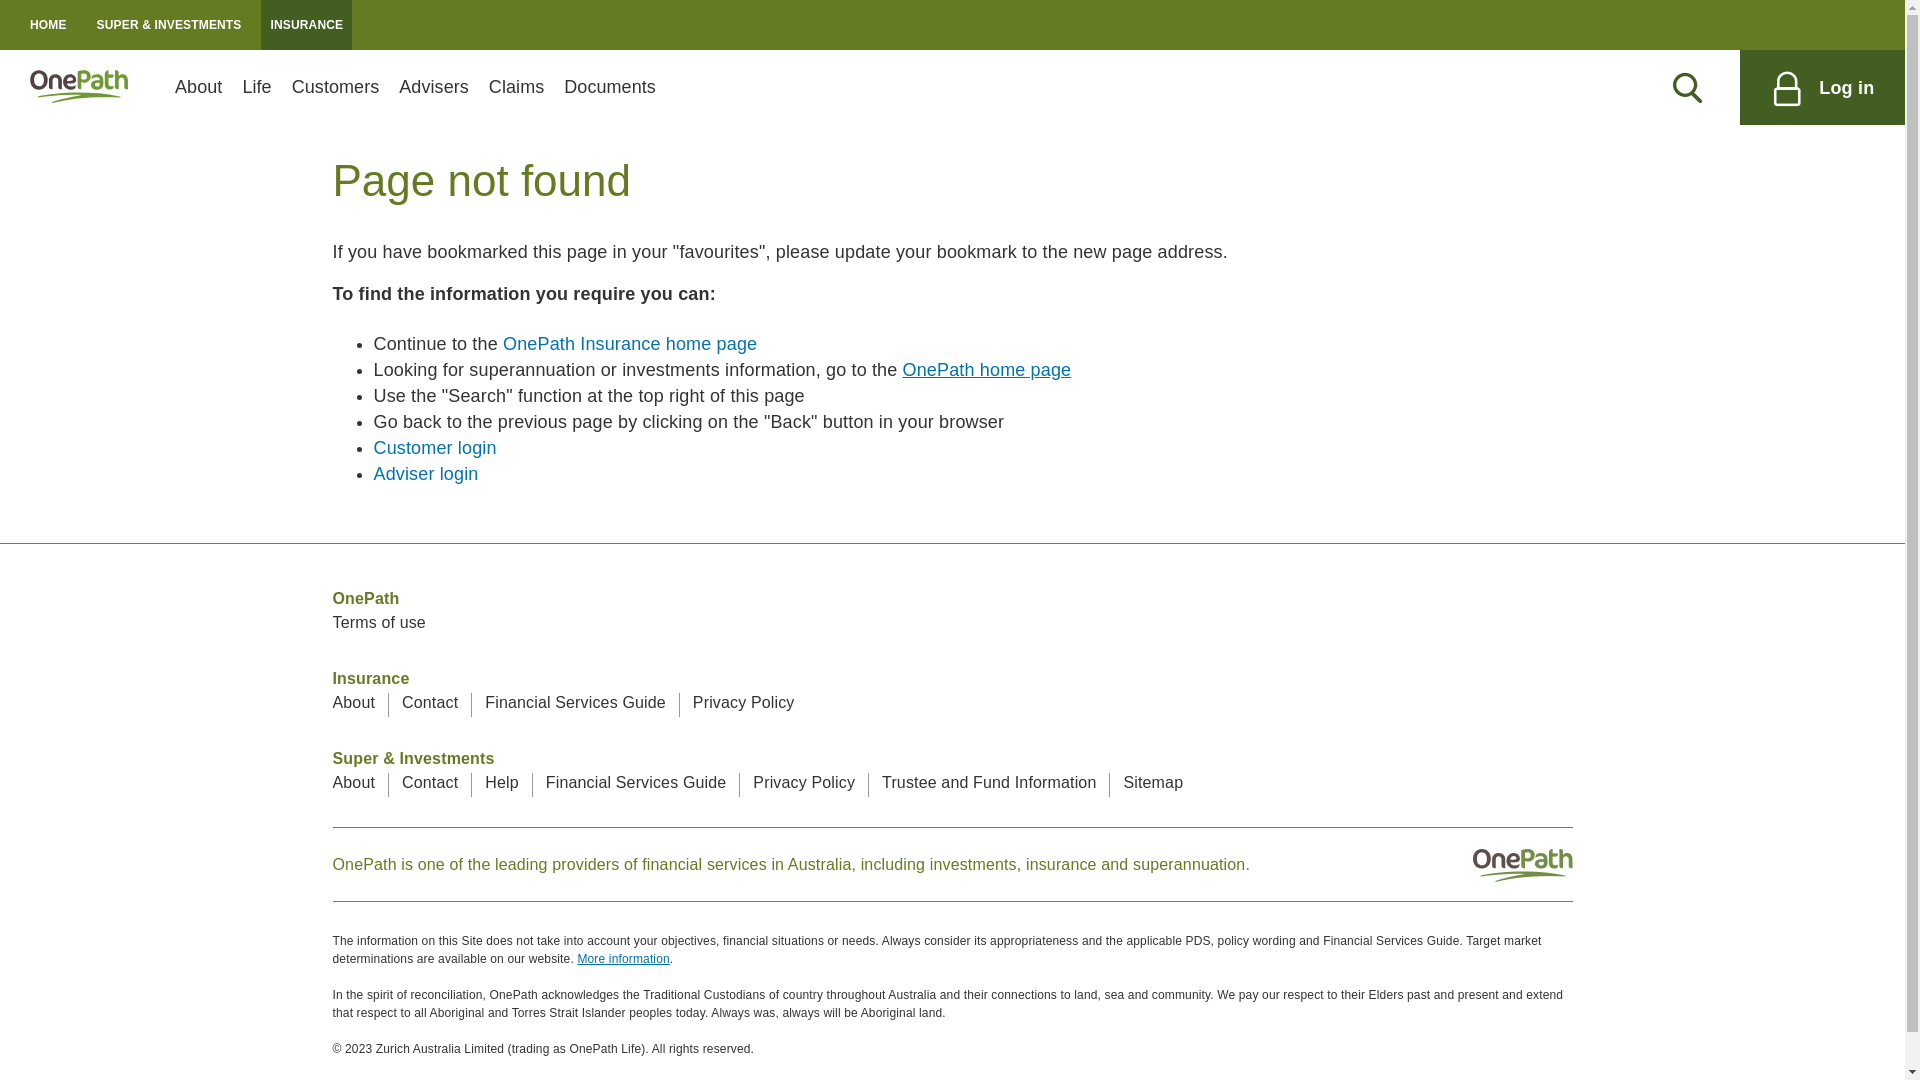 The height and width of the screenshot is (1080, 1920). What do you see at coordinates (1153, 782) in the screenshot?
I see `Sitemap` at bounding box center [1153, 782].